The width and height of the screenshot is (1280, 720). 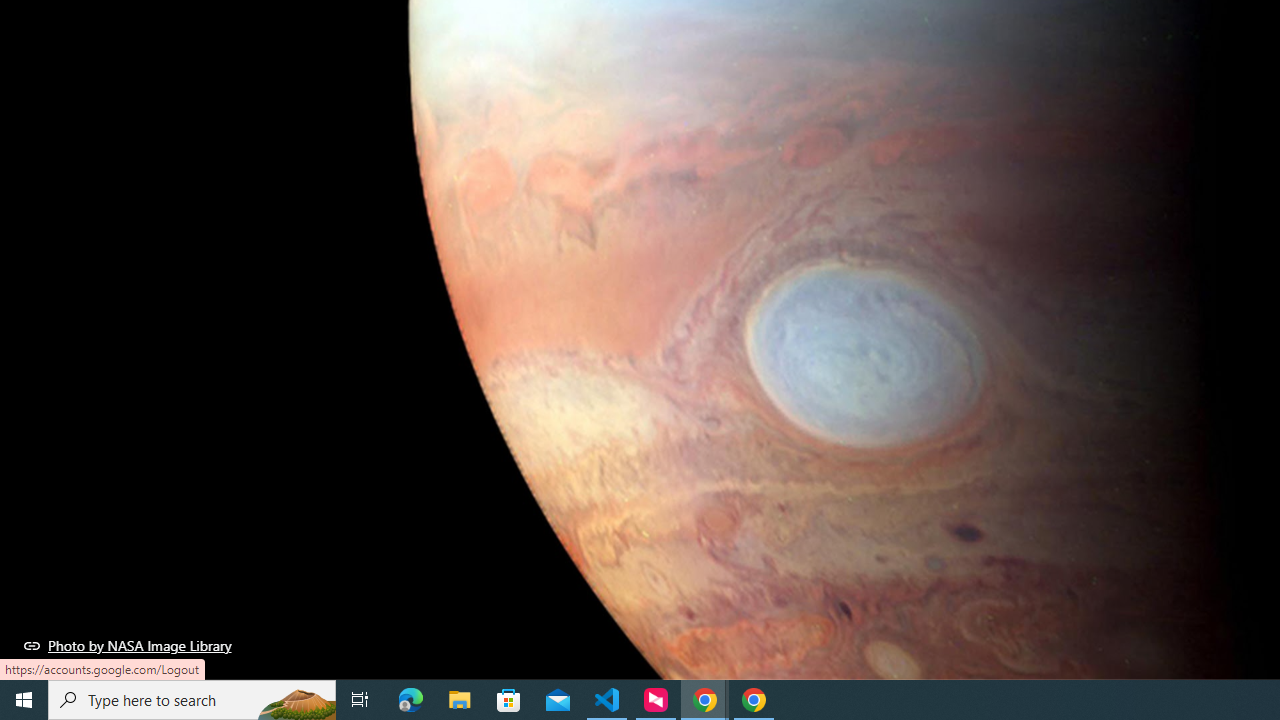 What do you see at coordinates (128, 645) in the screenshot?
I see `Photo by NASA Image Library` at bounding box center [128, 645].